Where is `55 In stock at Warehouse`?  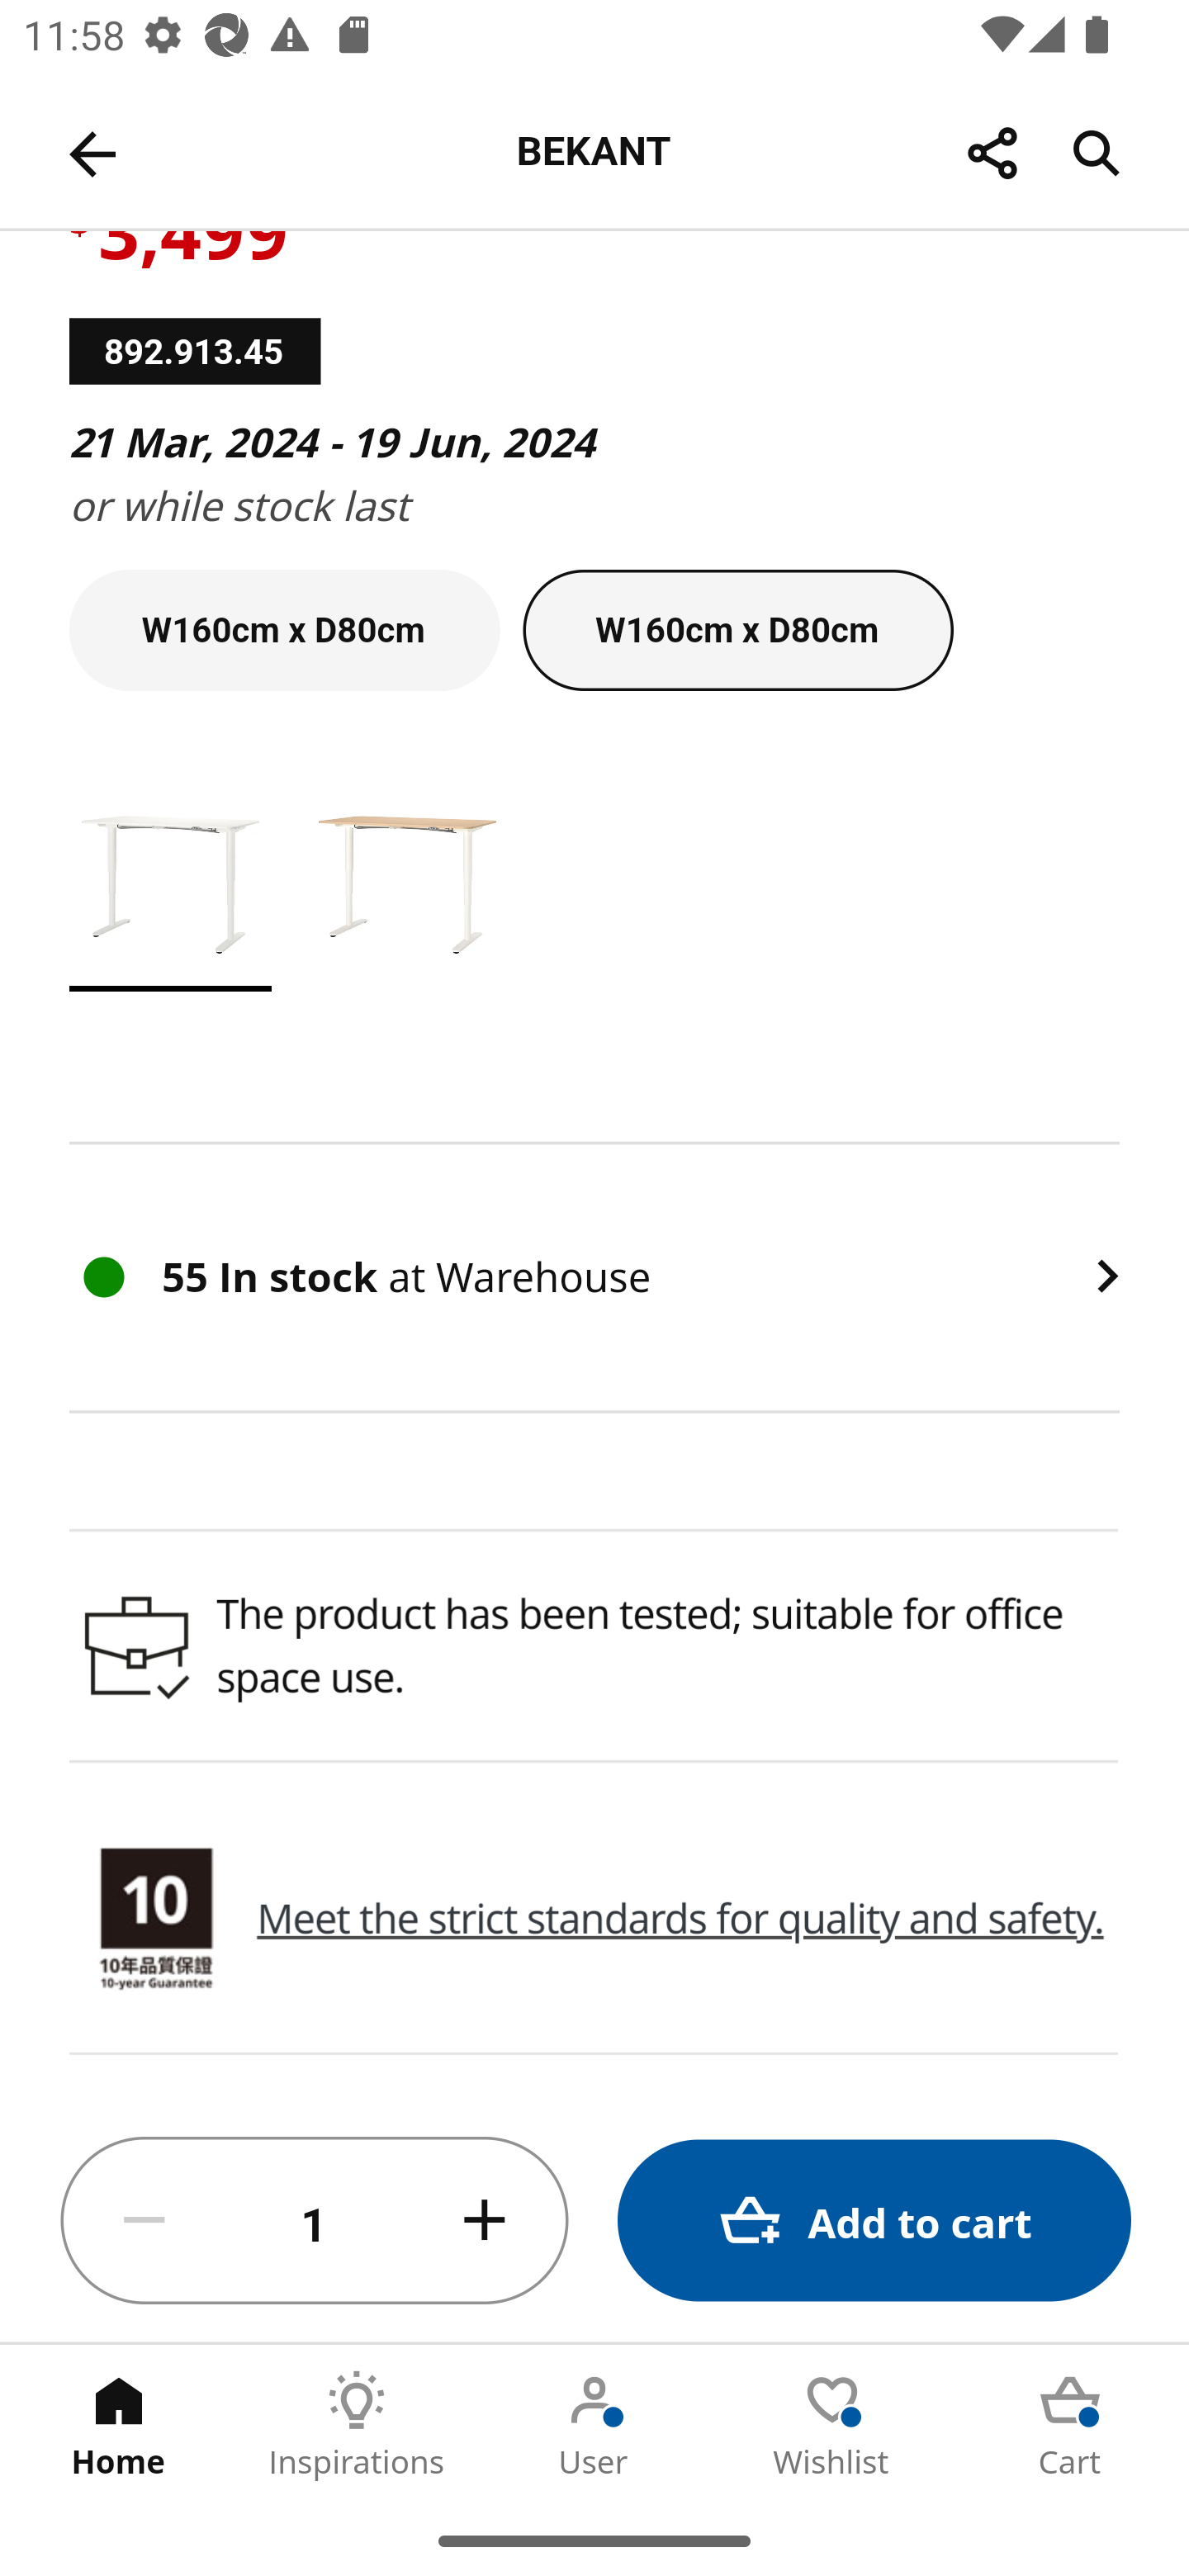 55 In stock at Warehouse is located at coordinates (594, 1276).